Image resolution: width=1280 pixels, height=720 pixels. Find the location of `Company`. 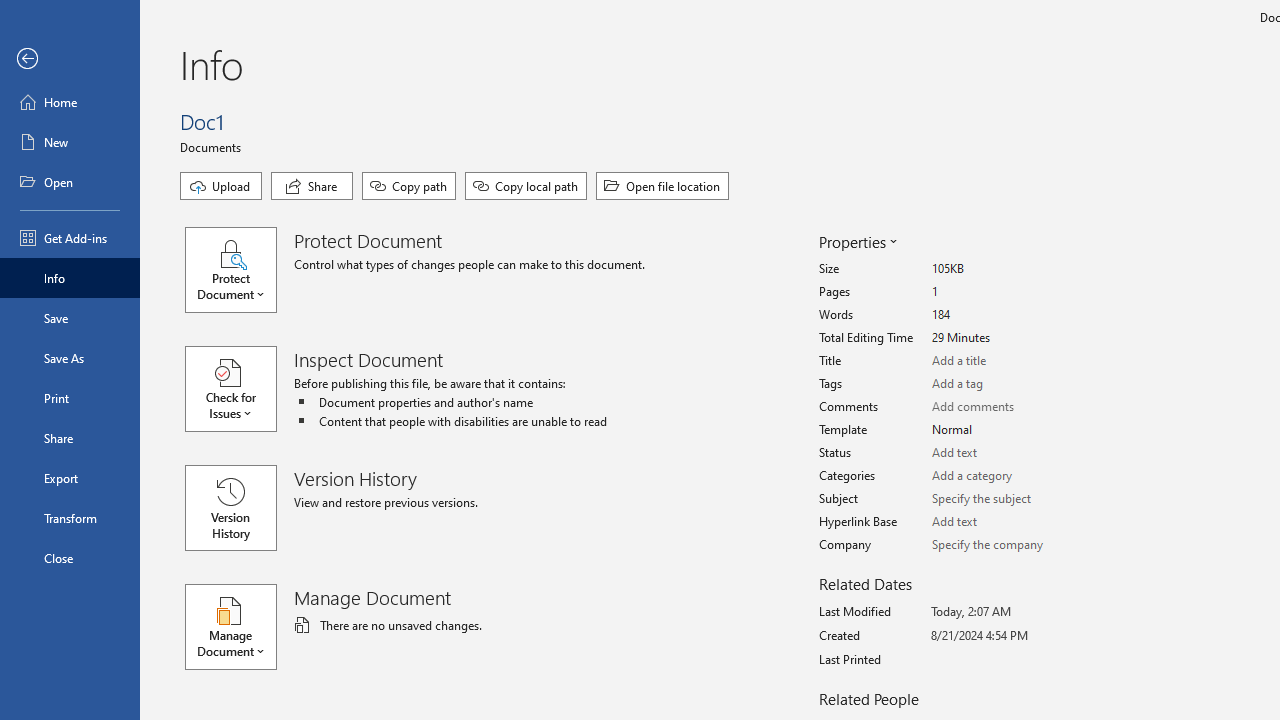

Company is located at coordinates (1006, 545).